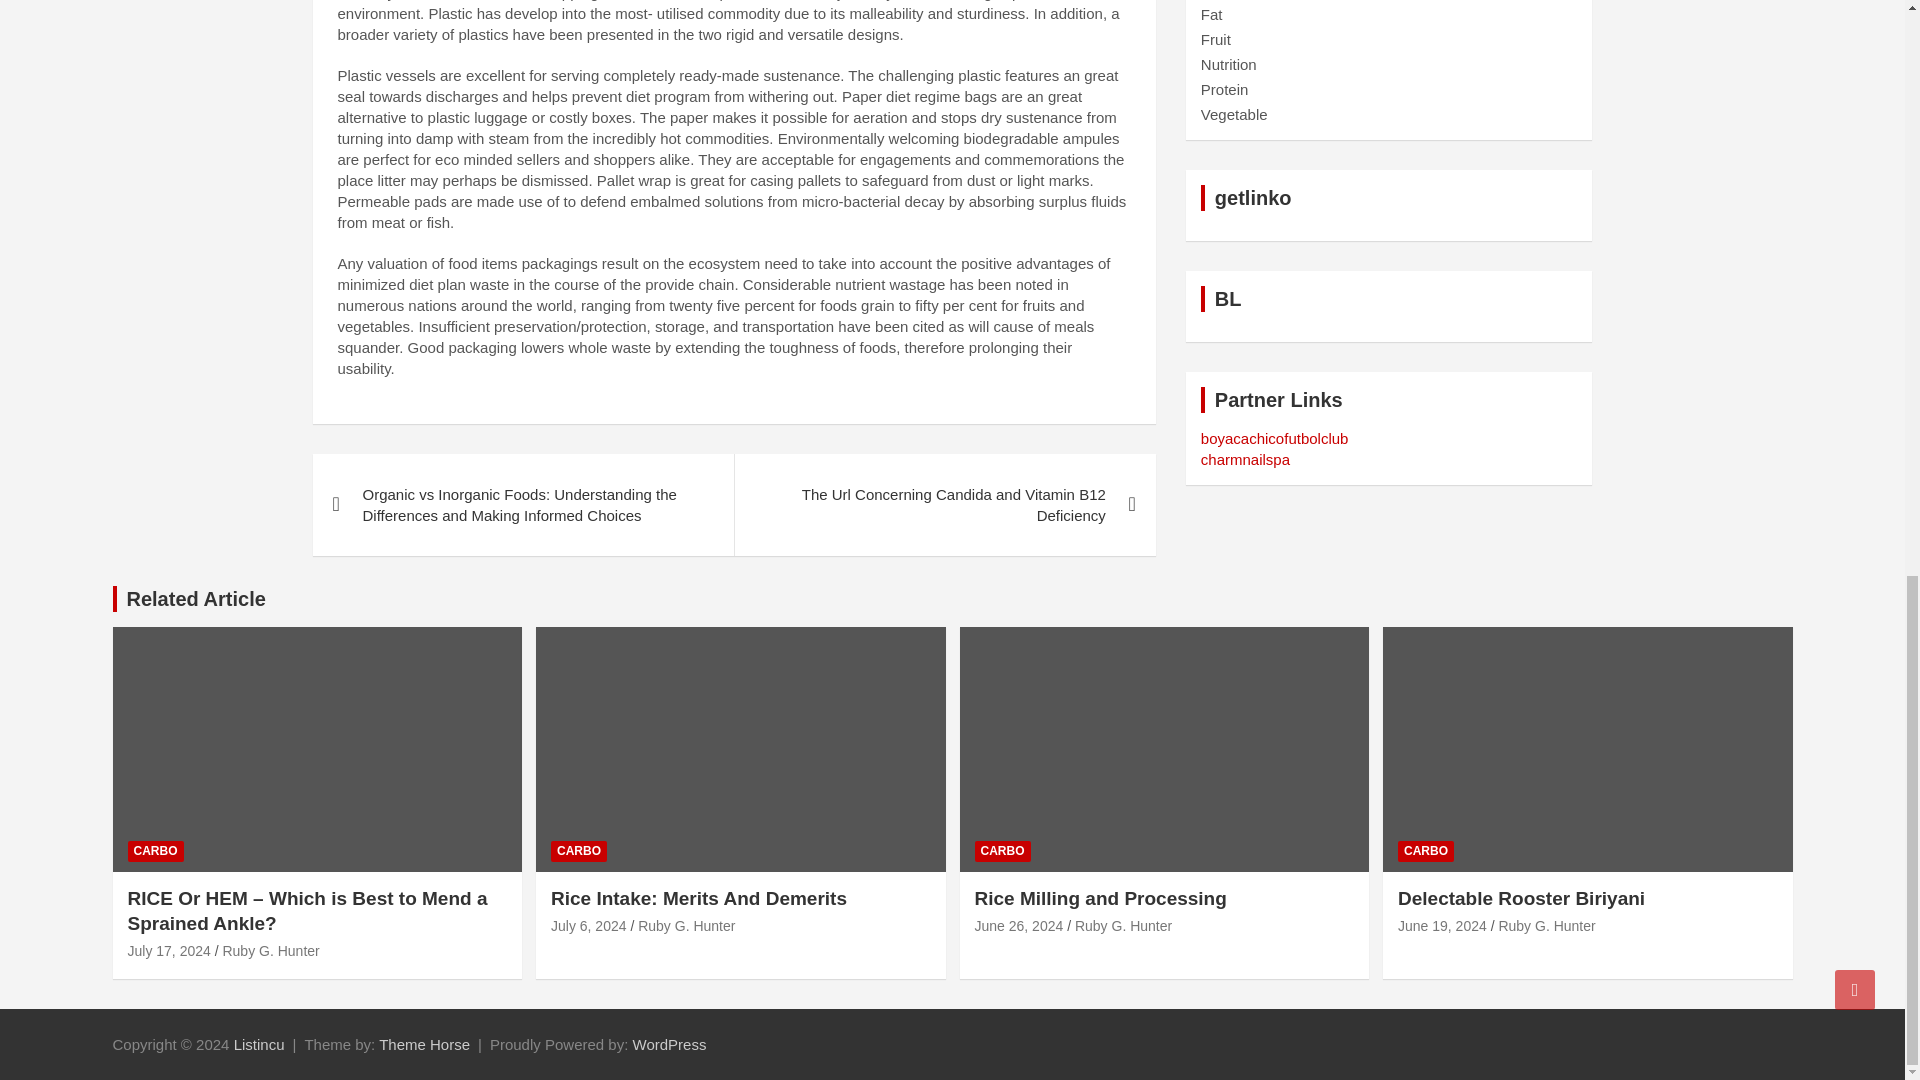 Image resolution: width=1920 pixels, height=1080 pixels. Describe the element at coordinates (424, 1044) in the screenshot. I see `Theme Horse` at that location.